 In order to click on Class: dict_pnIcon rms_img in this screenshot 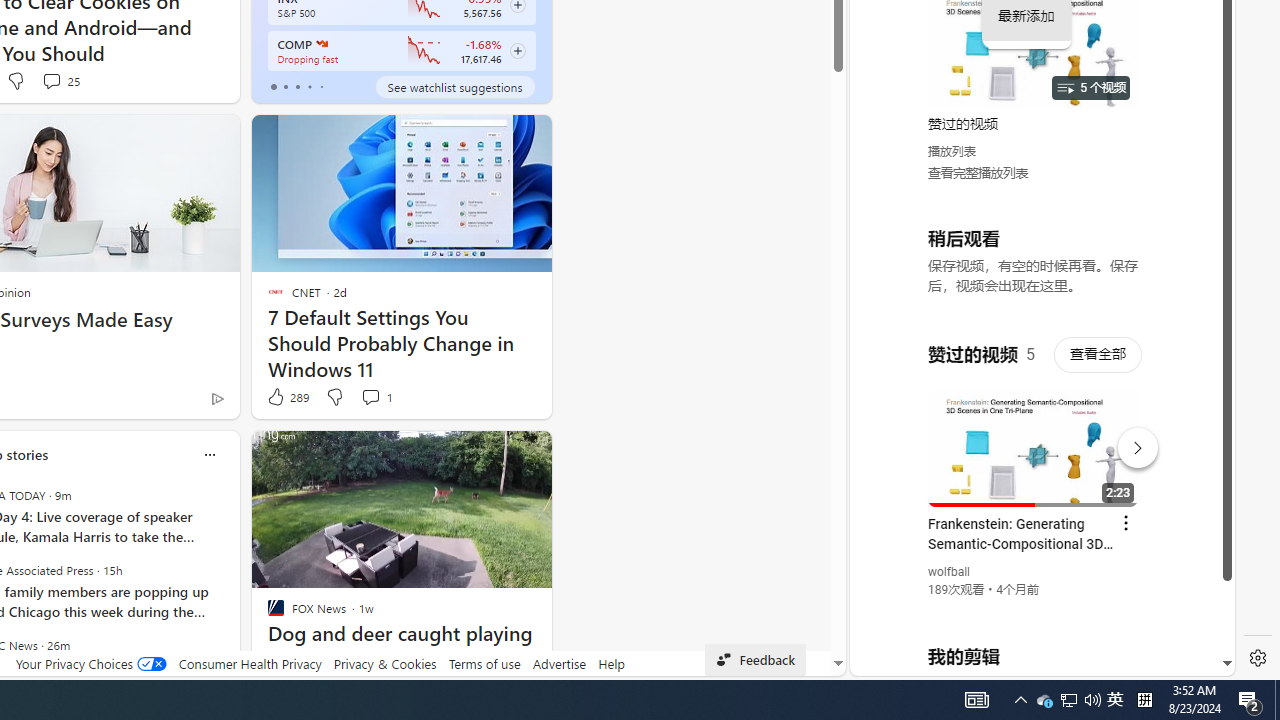, I will do `click(1028, 660)`.